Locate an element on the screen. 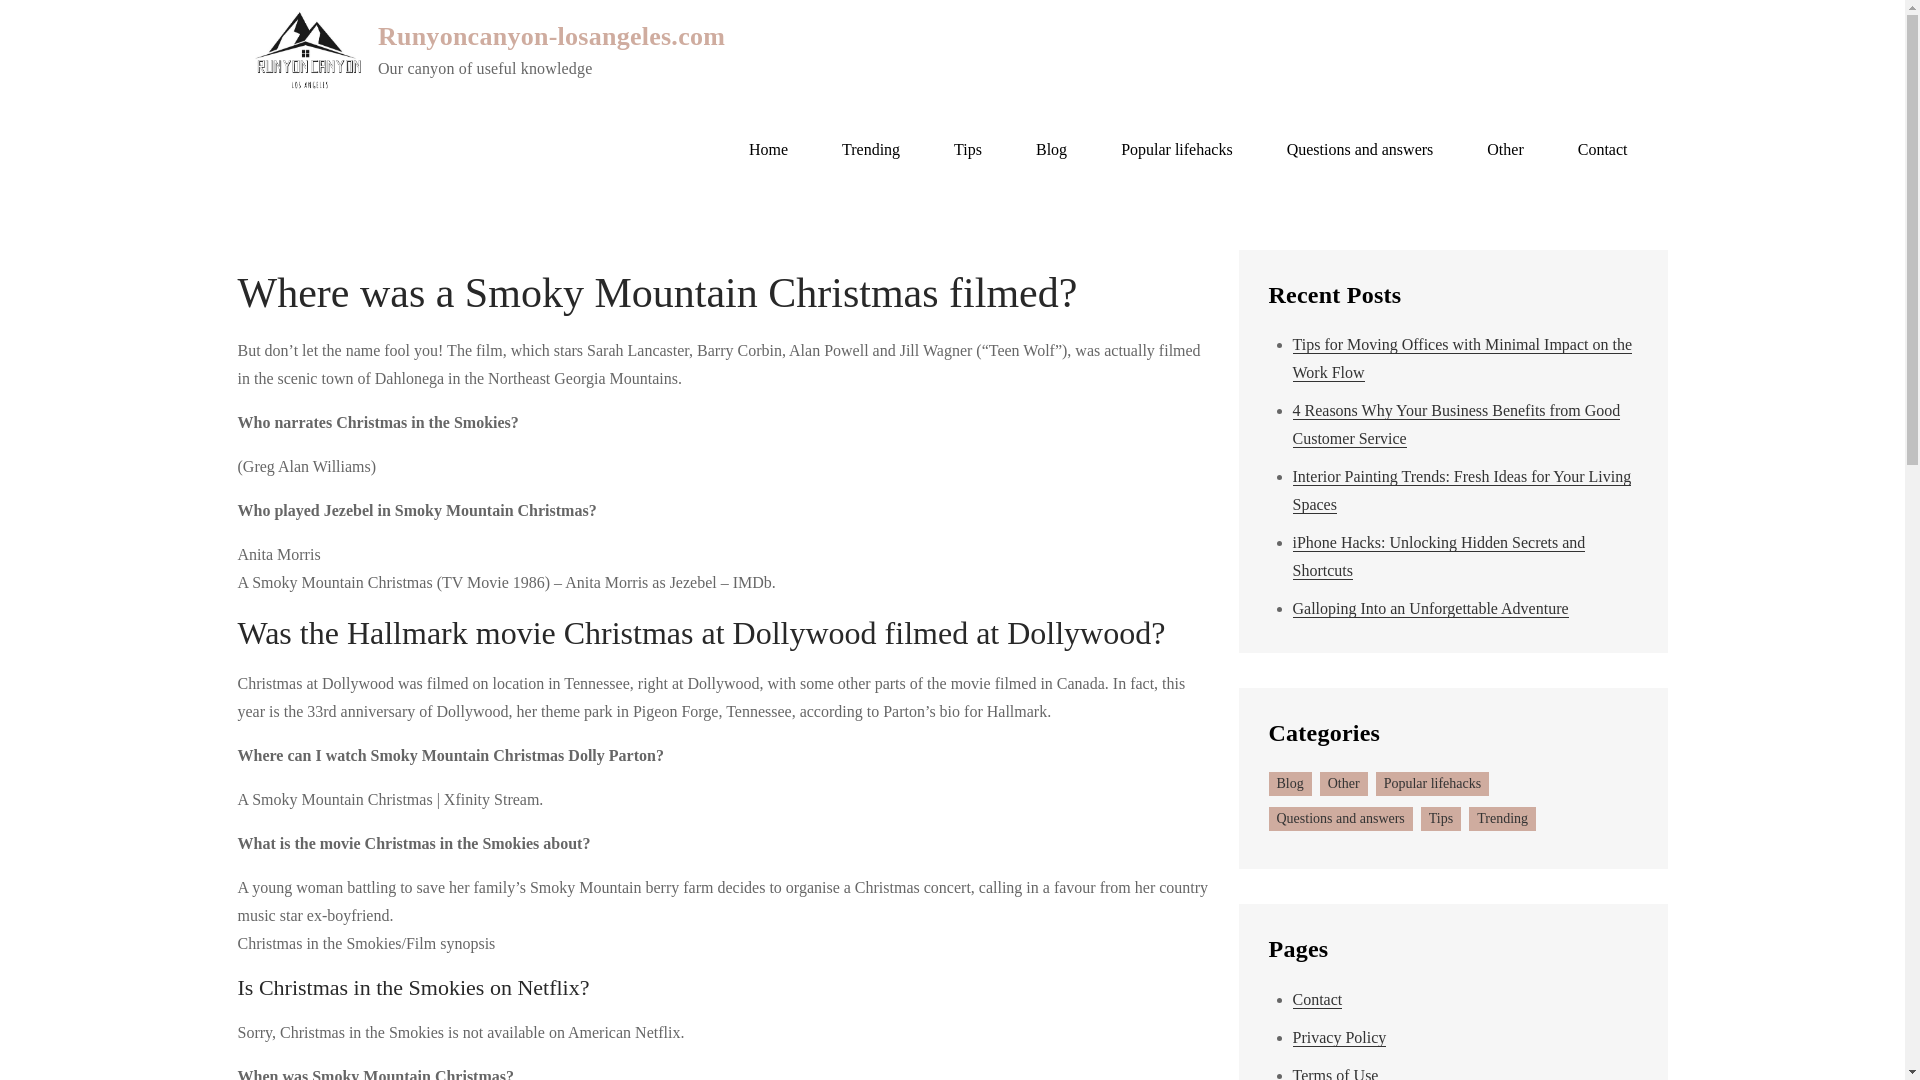 This screenshot has height=1080, width=1920. Other is located at coordinates (1504, 150).